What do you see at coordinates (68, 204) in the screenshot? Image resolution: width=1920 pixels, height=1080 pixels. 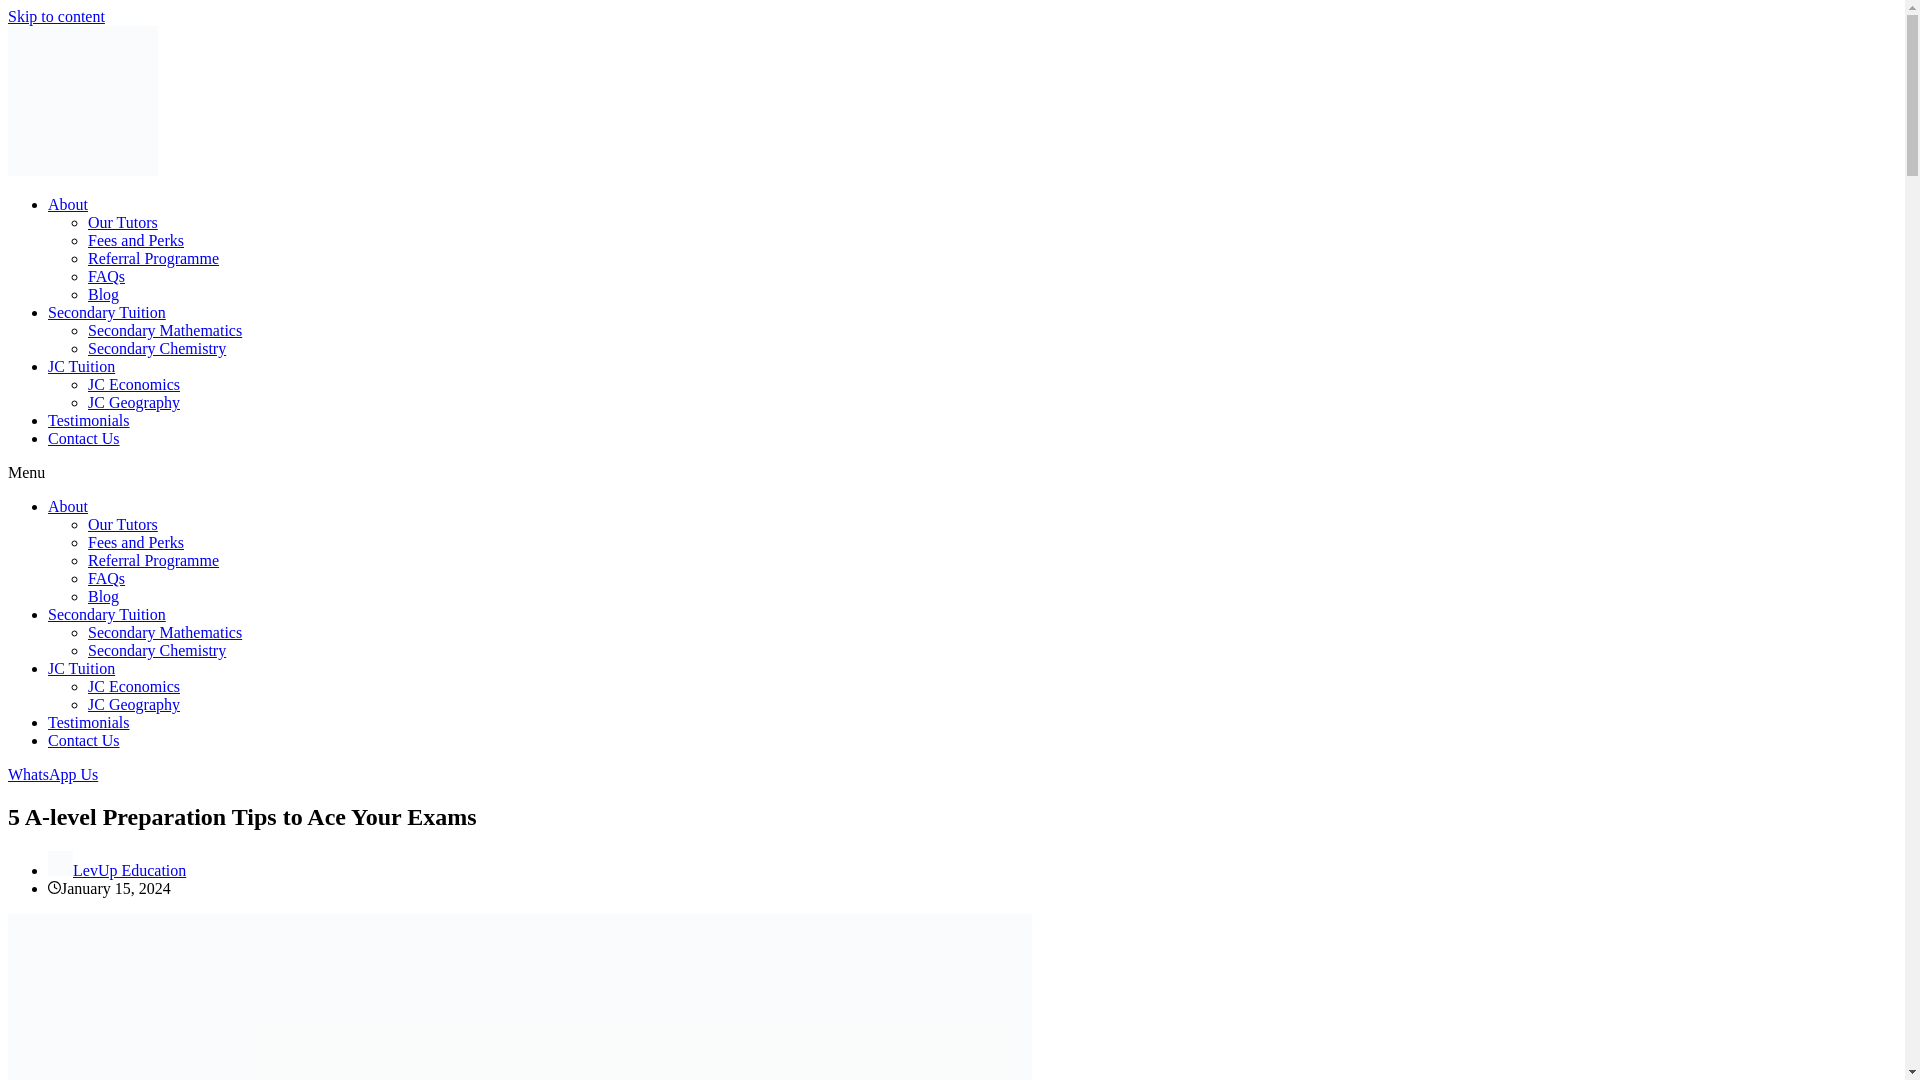 I see `About` at bounding box center [68, 204].